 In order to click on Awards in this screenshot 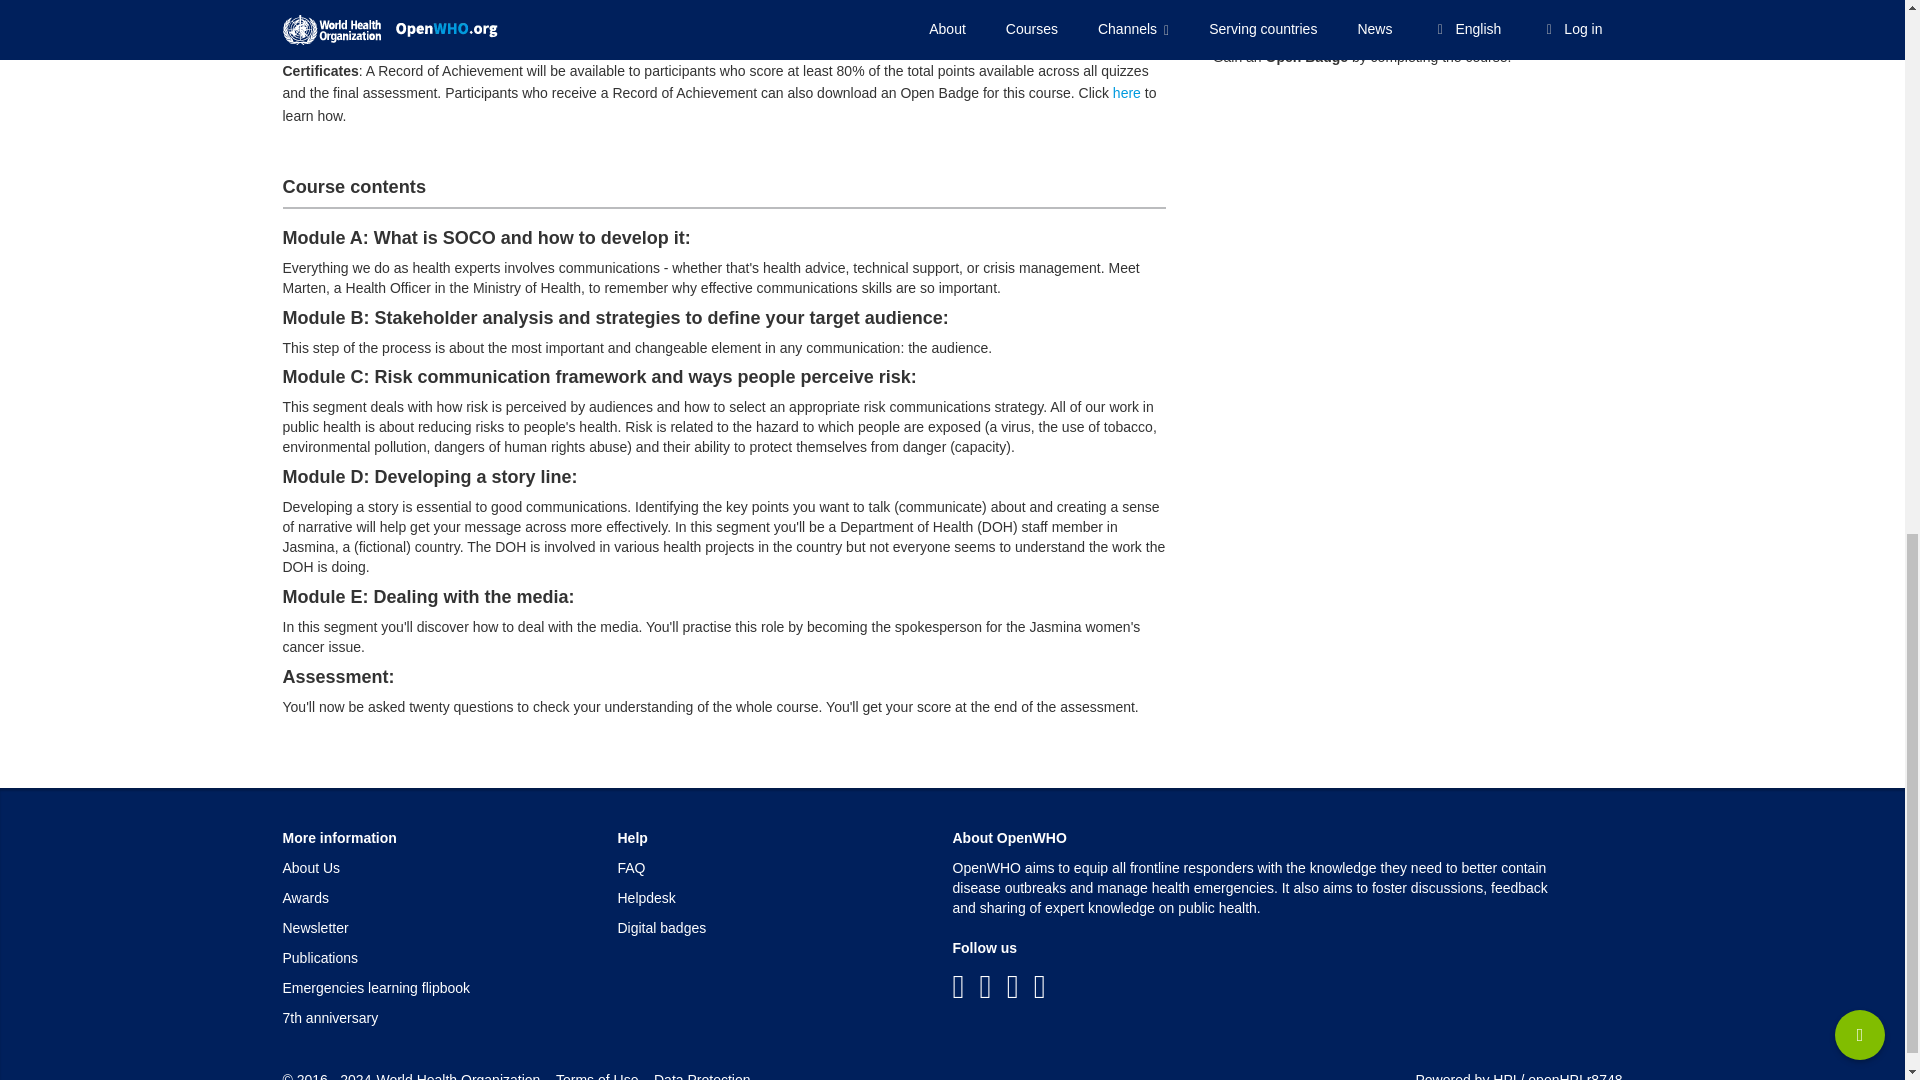, I will do `click(305, 898)`.